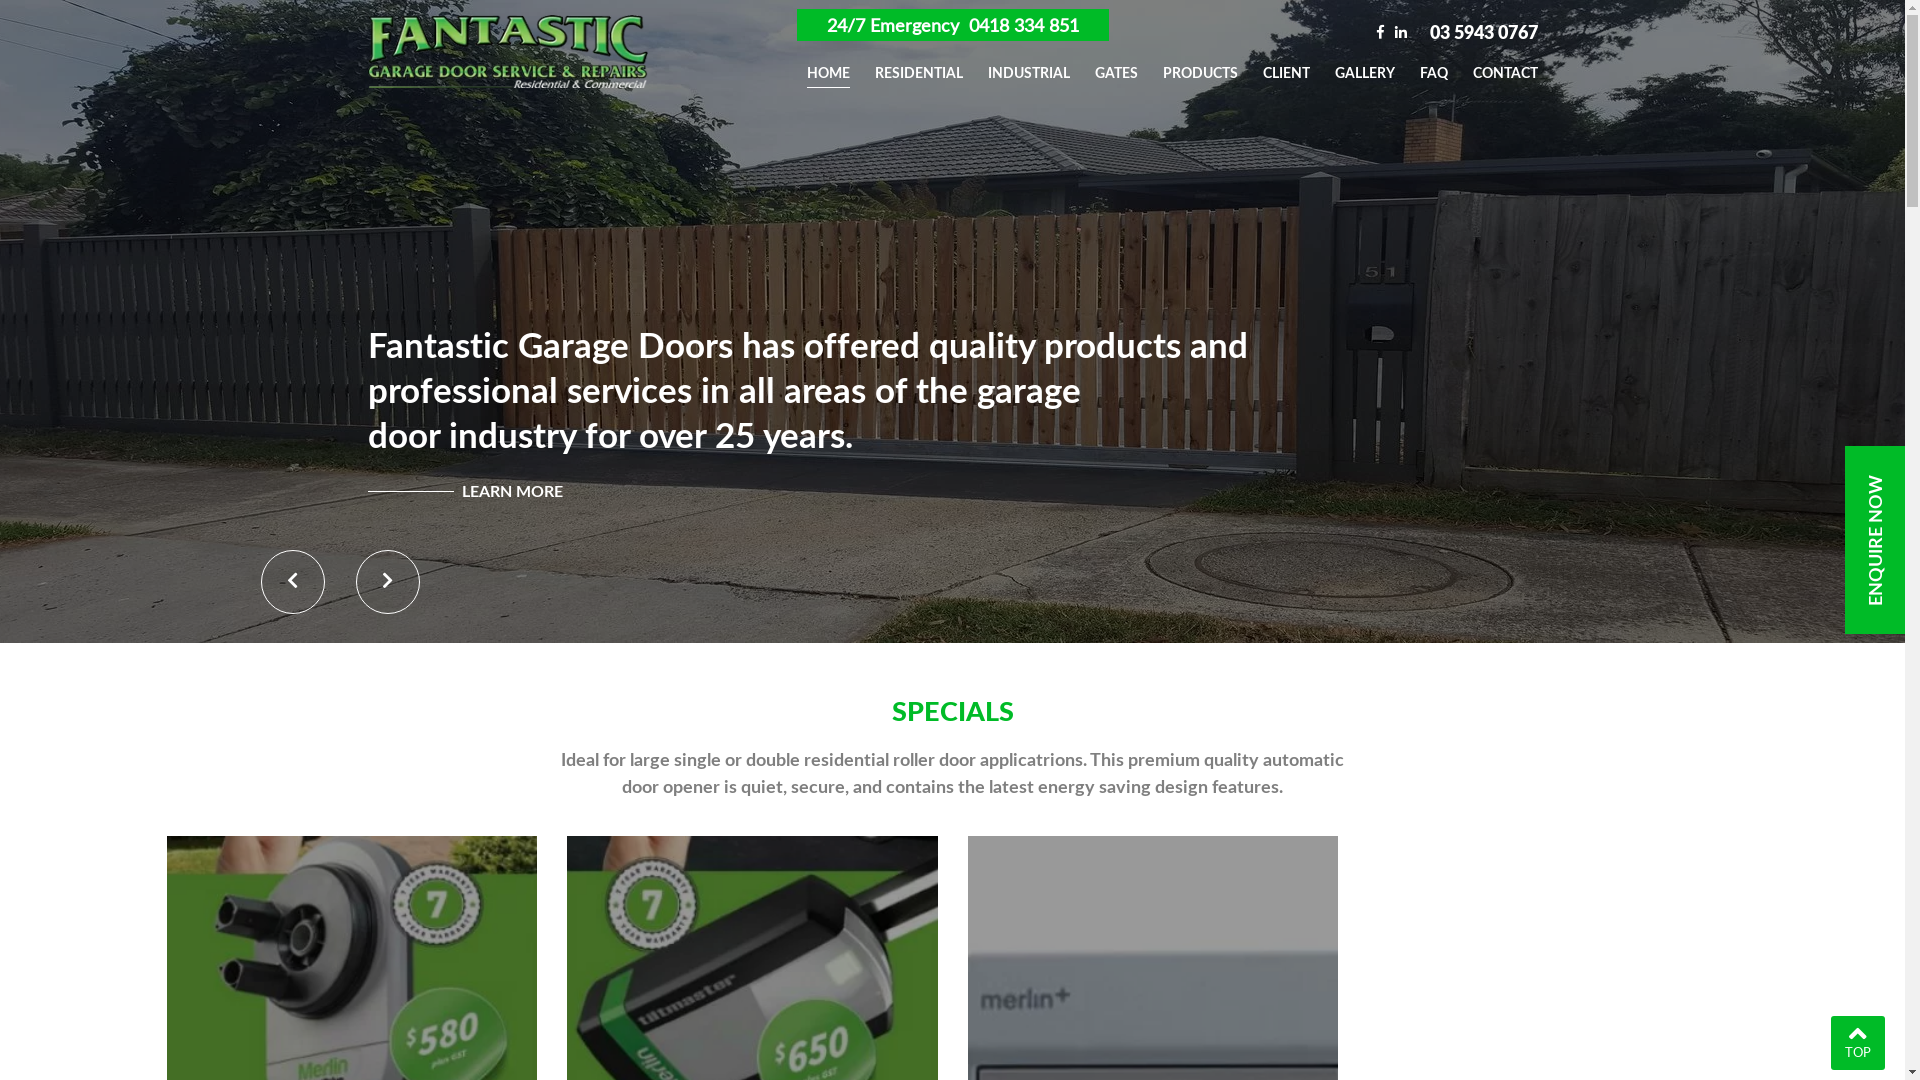 This screenshot has width=1920, height=1080. What do you see at coordinates (1380, 30) in the screenshot?
I see `Facebook` at bounding box center [1380, 30].